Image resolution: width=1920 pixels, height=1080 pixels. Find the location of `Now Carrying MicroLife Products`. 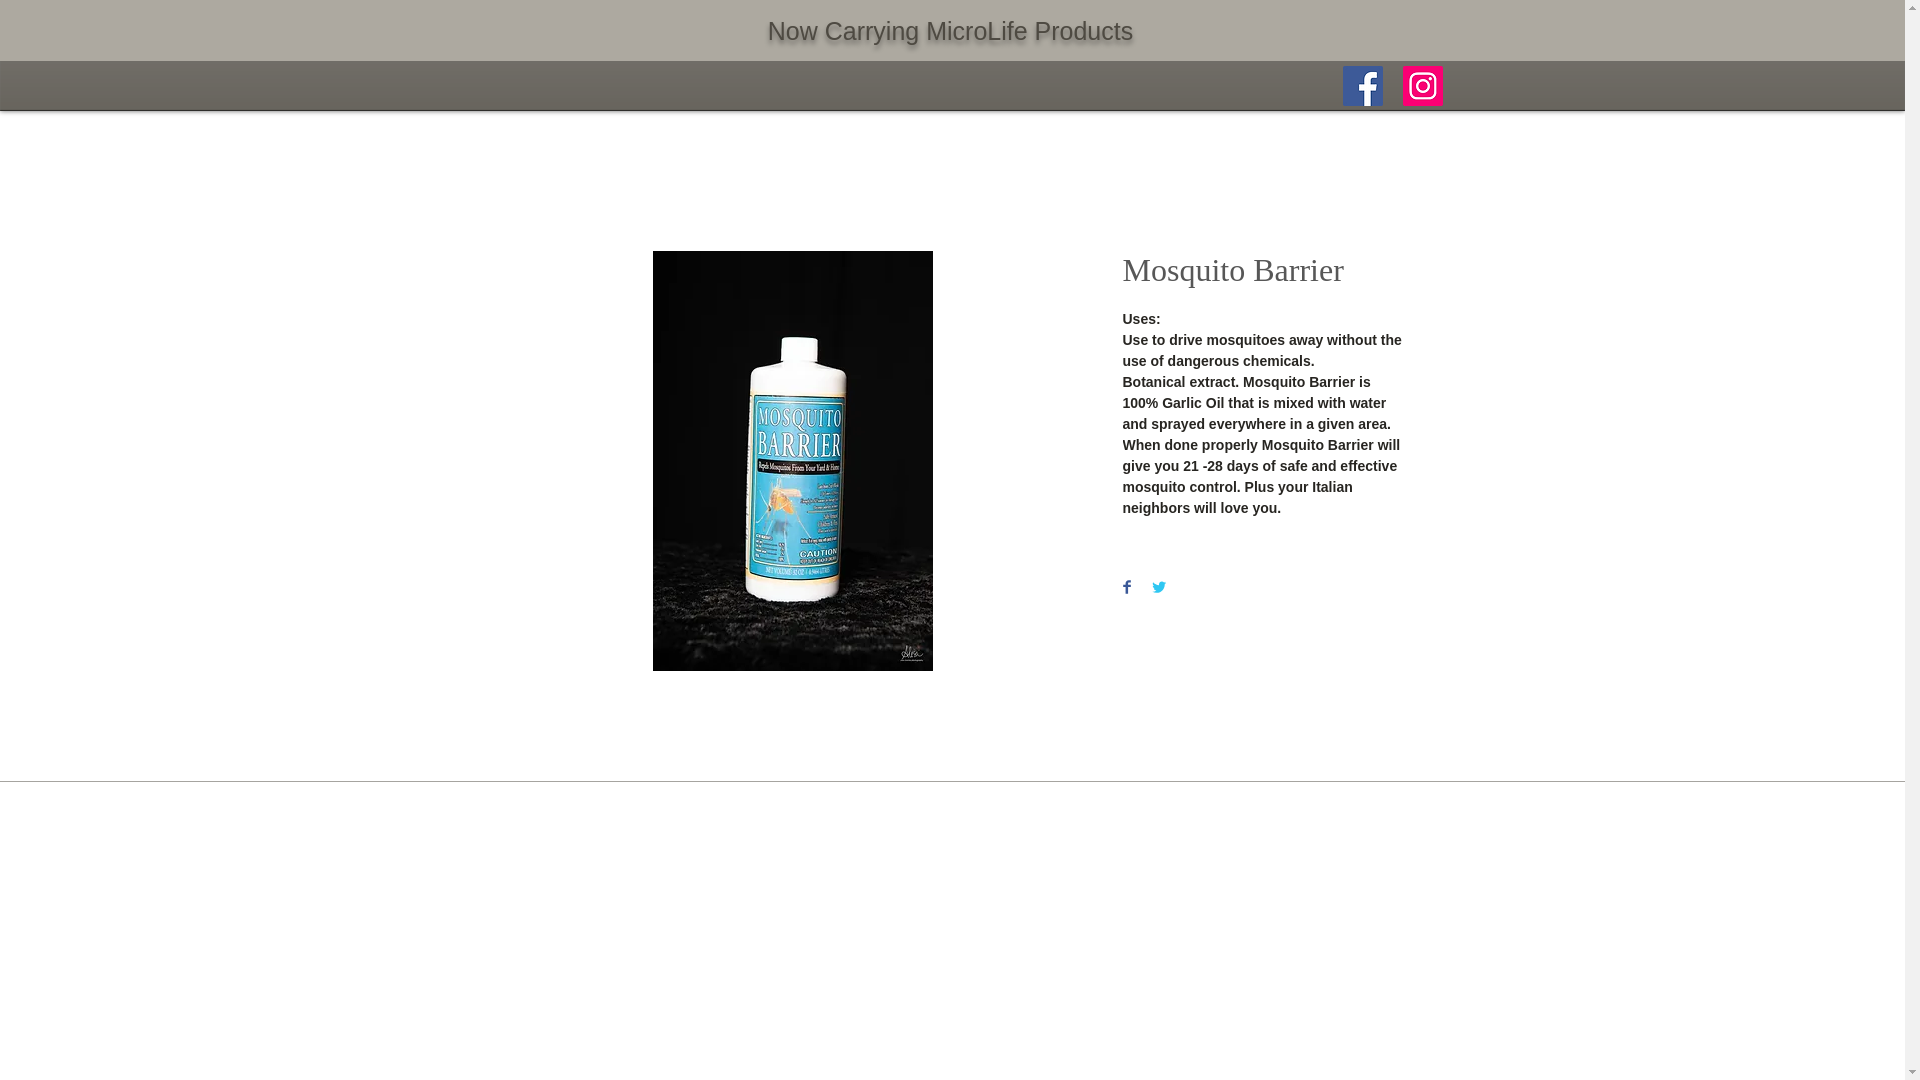

Now Carrying MicroLife Products is located at coordinates (950, 31).